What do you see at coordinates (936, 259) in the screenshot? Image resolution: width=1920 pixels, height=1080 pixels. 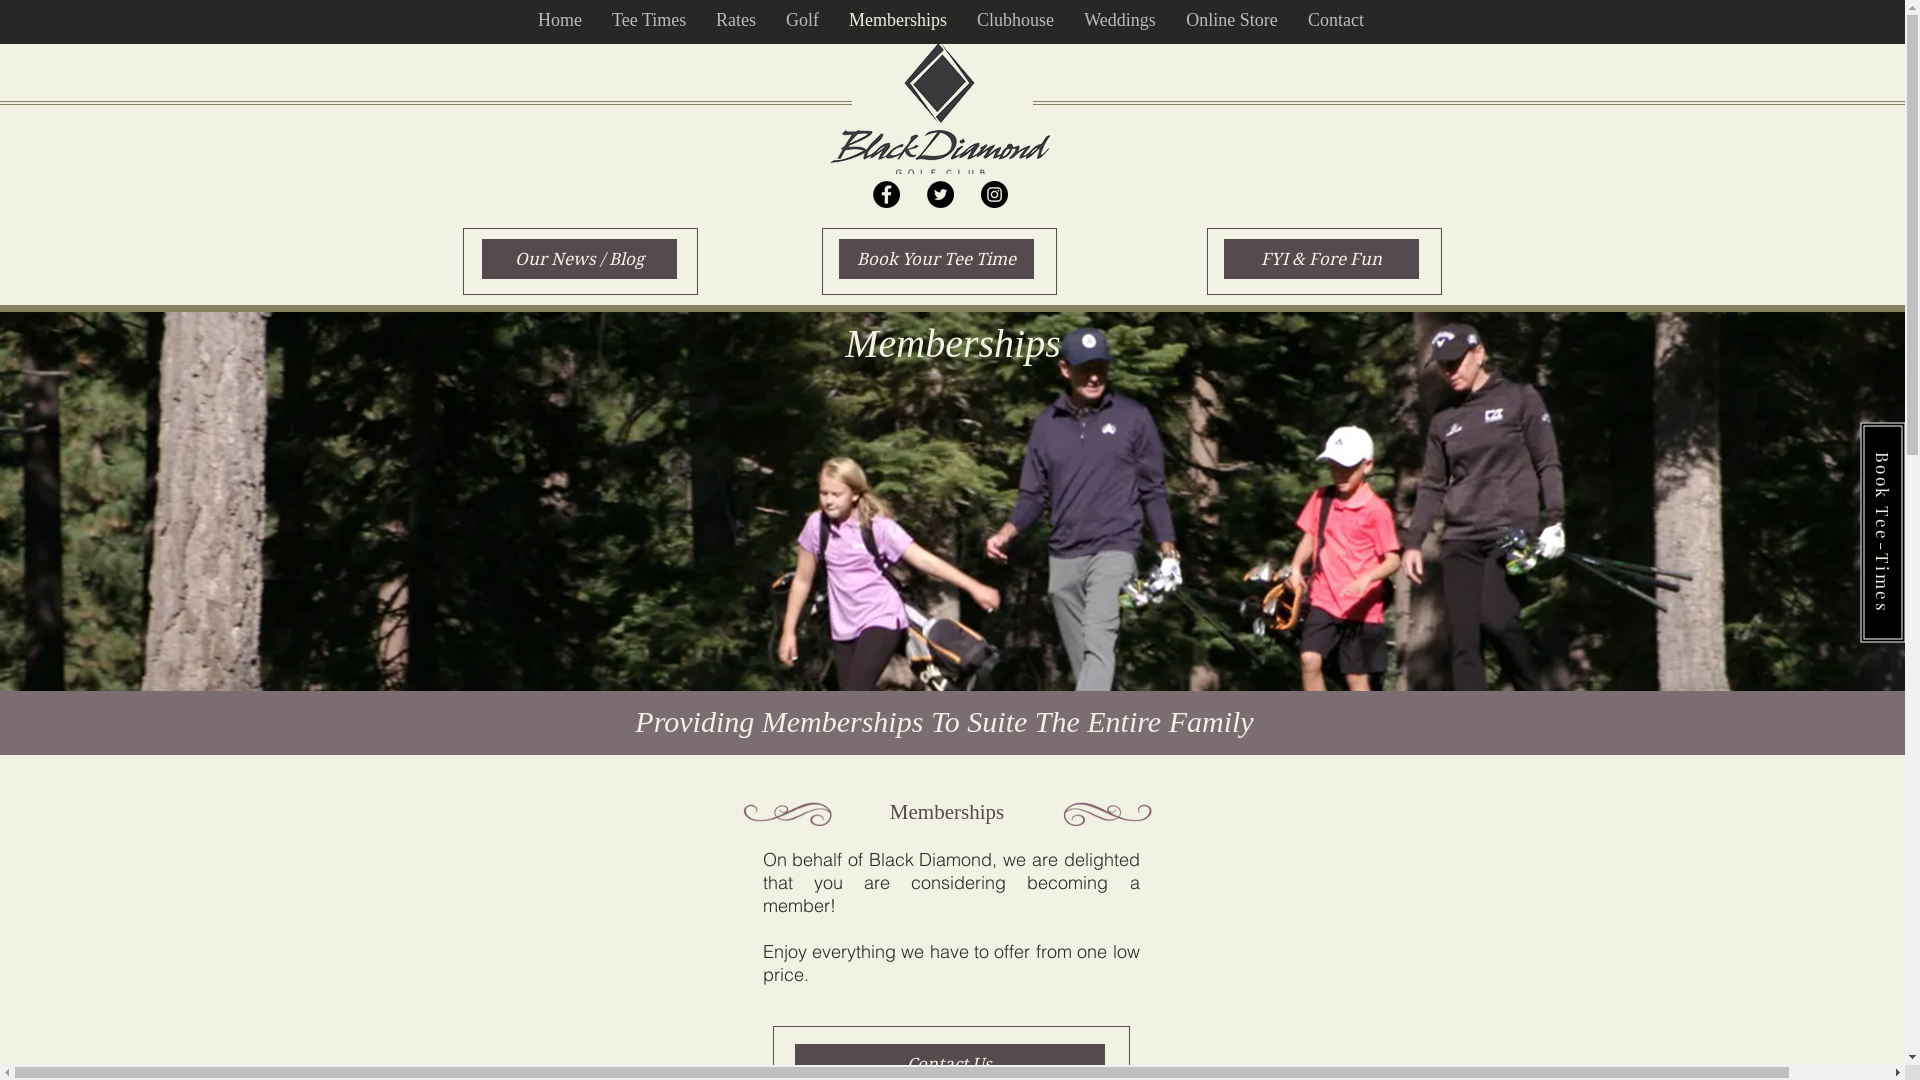 I see `Book Your Tee Time` at bounding box center [936, 259].